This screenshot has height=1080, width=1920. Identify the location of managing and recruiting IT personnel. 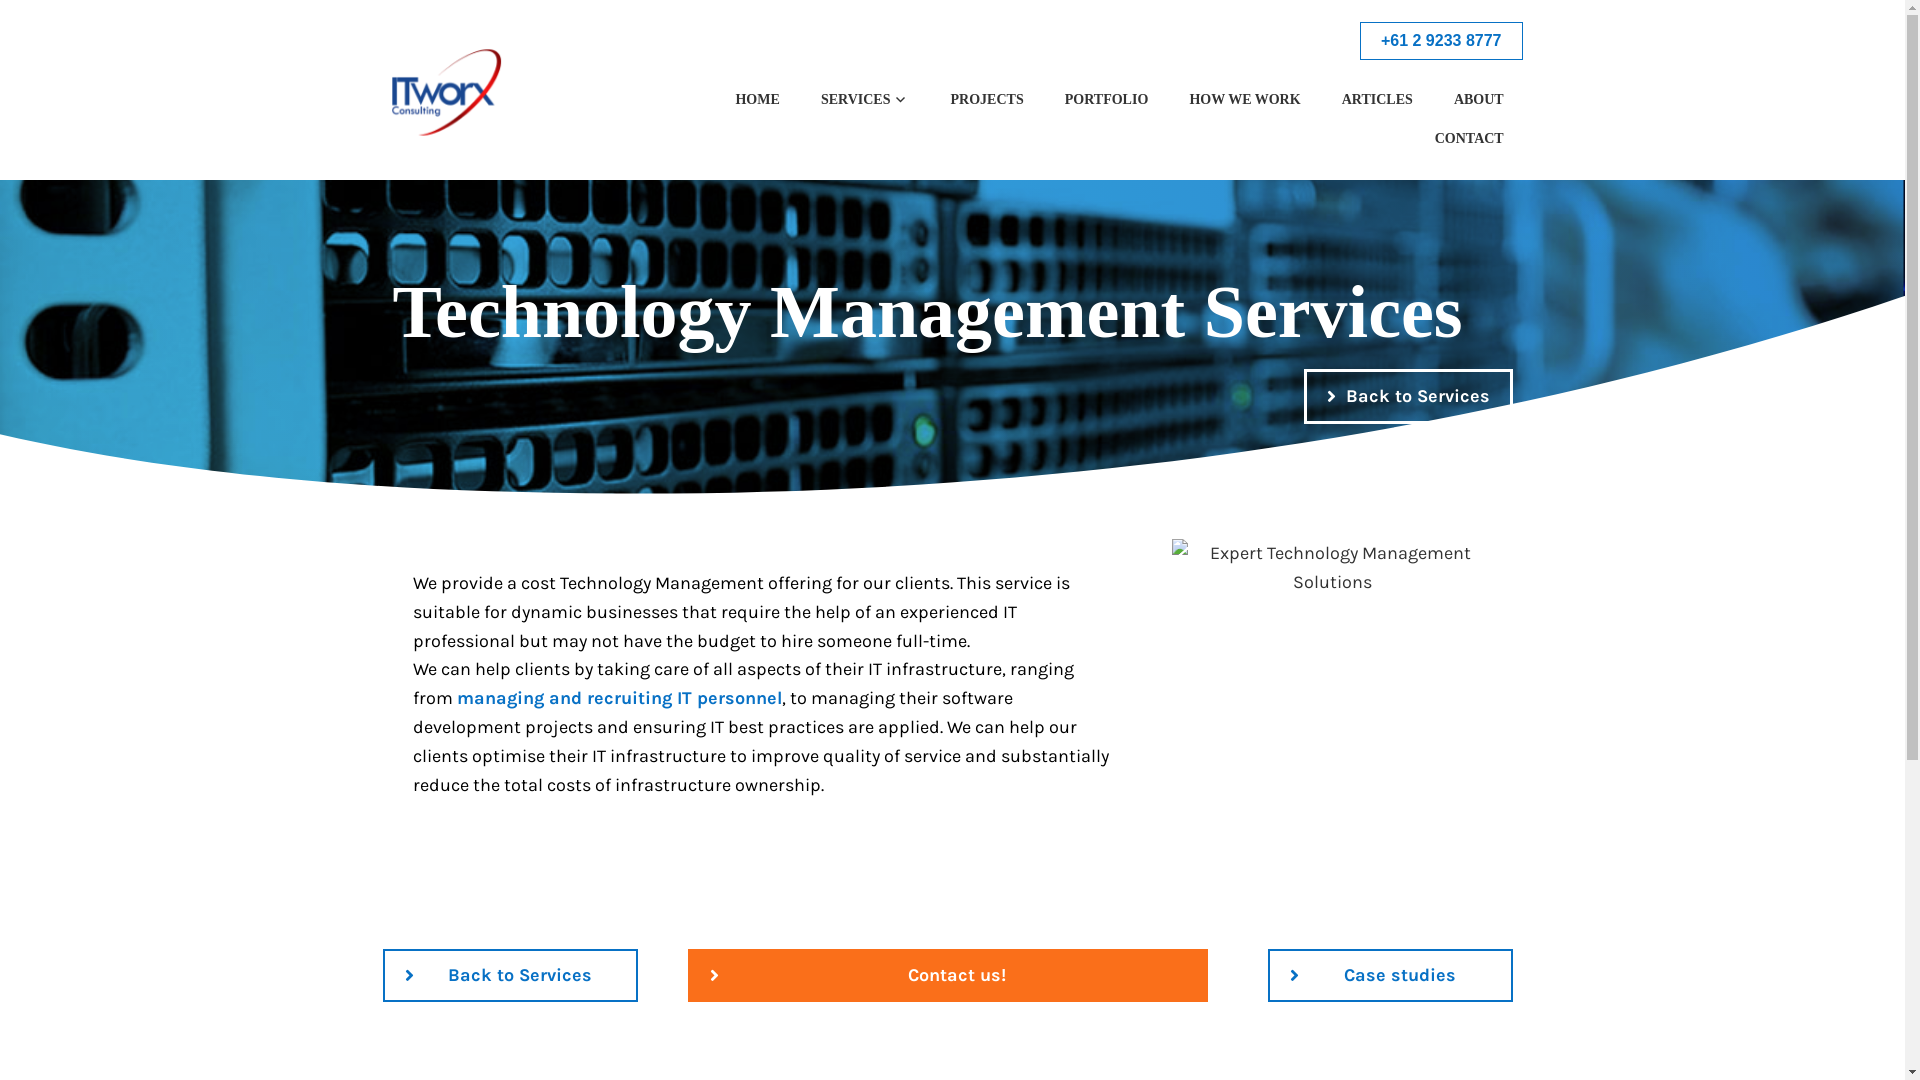
(618, 698).